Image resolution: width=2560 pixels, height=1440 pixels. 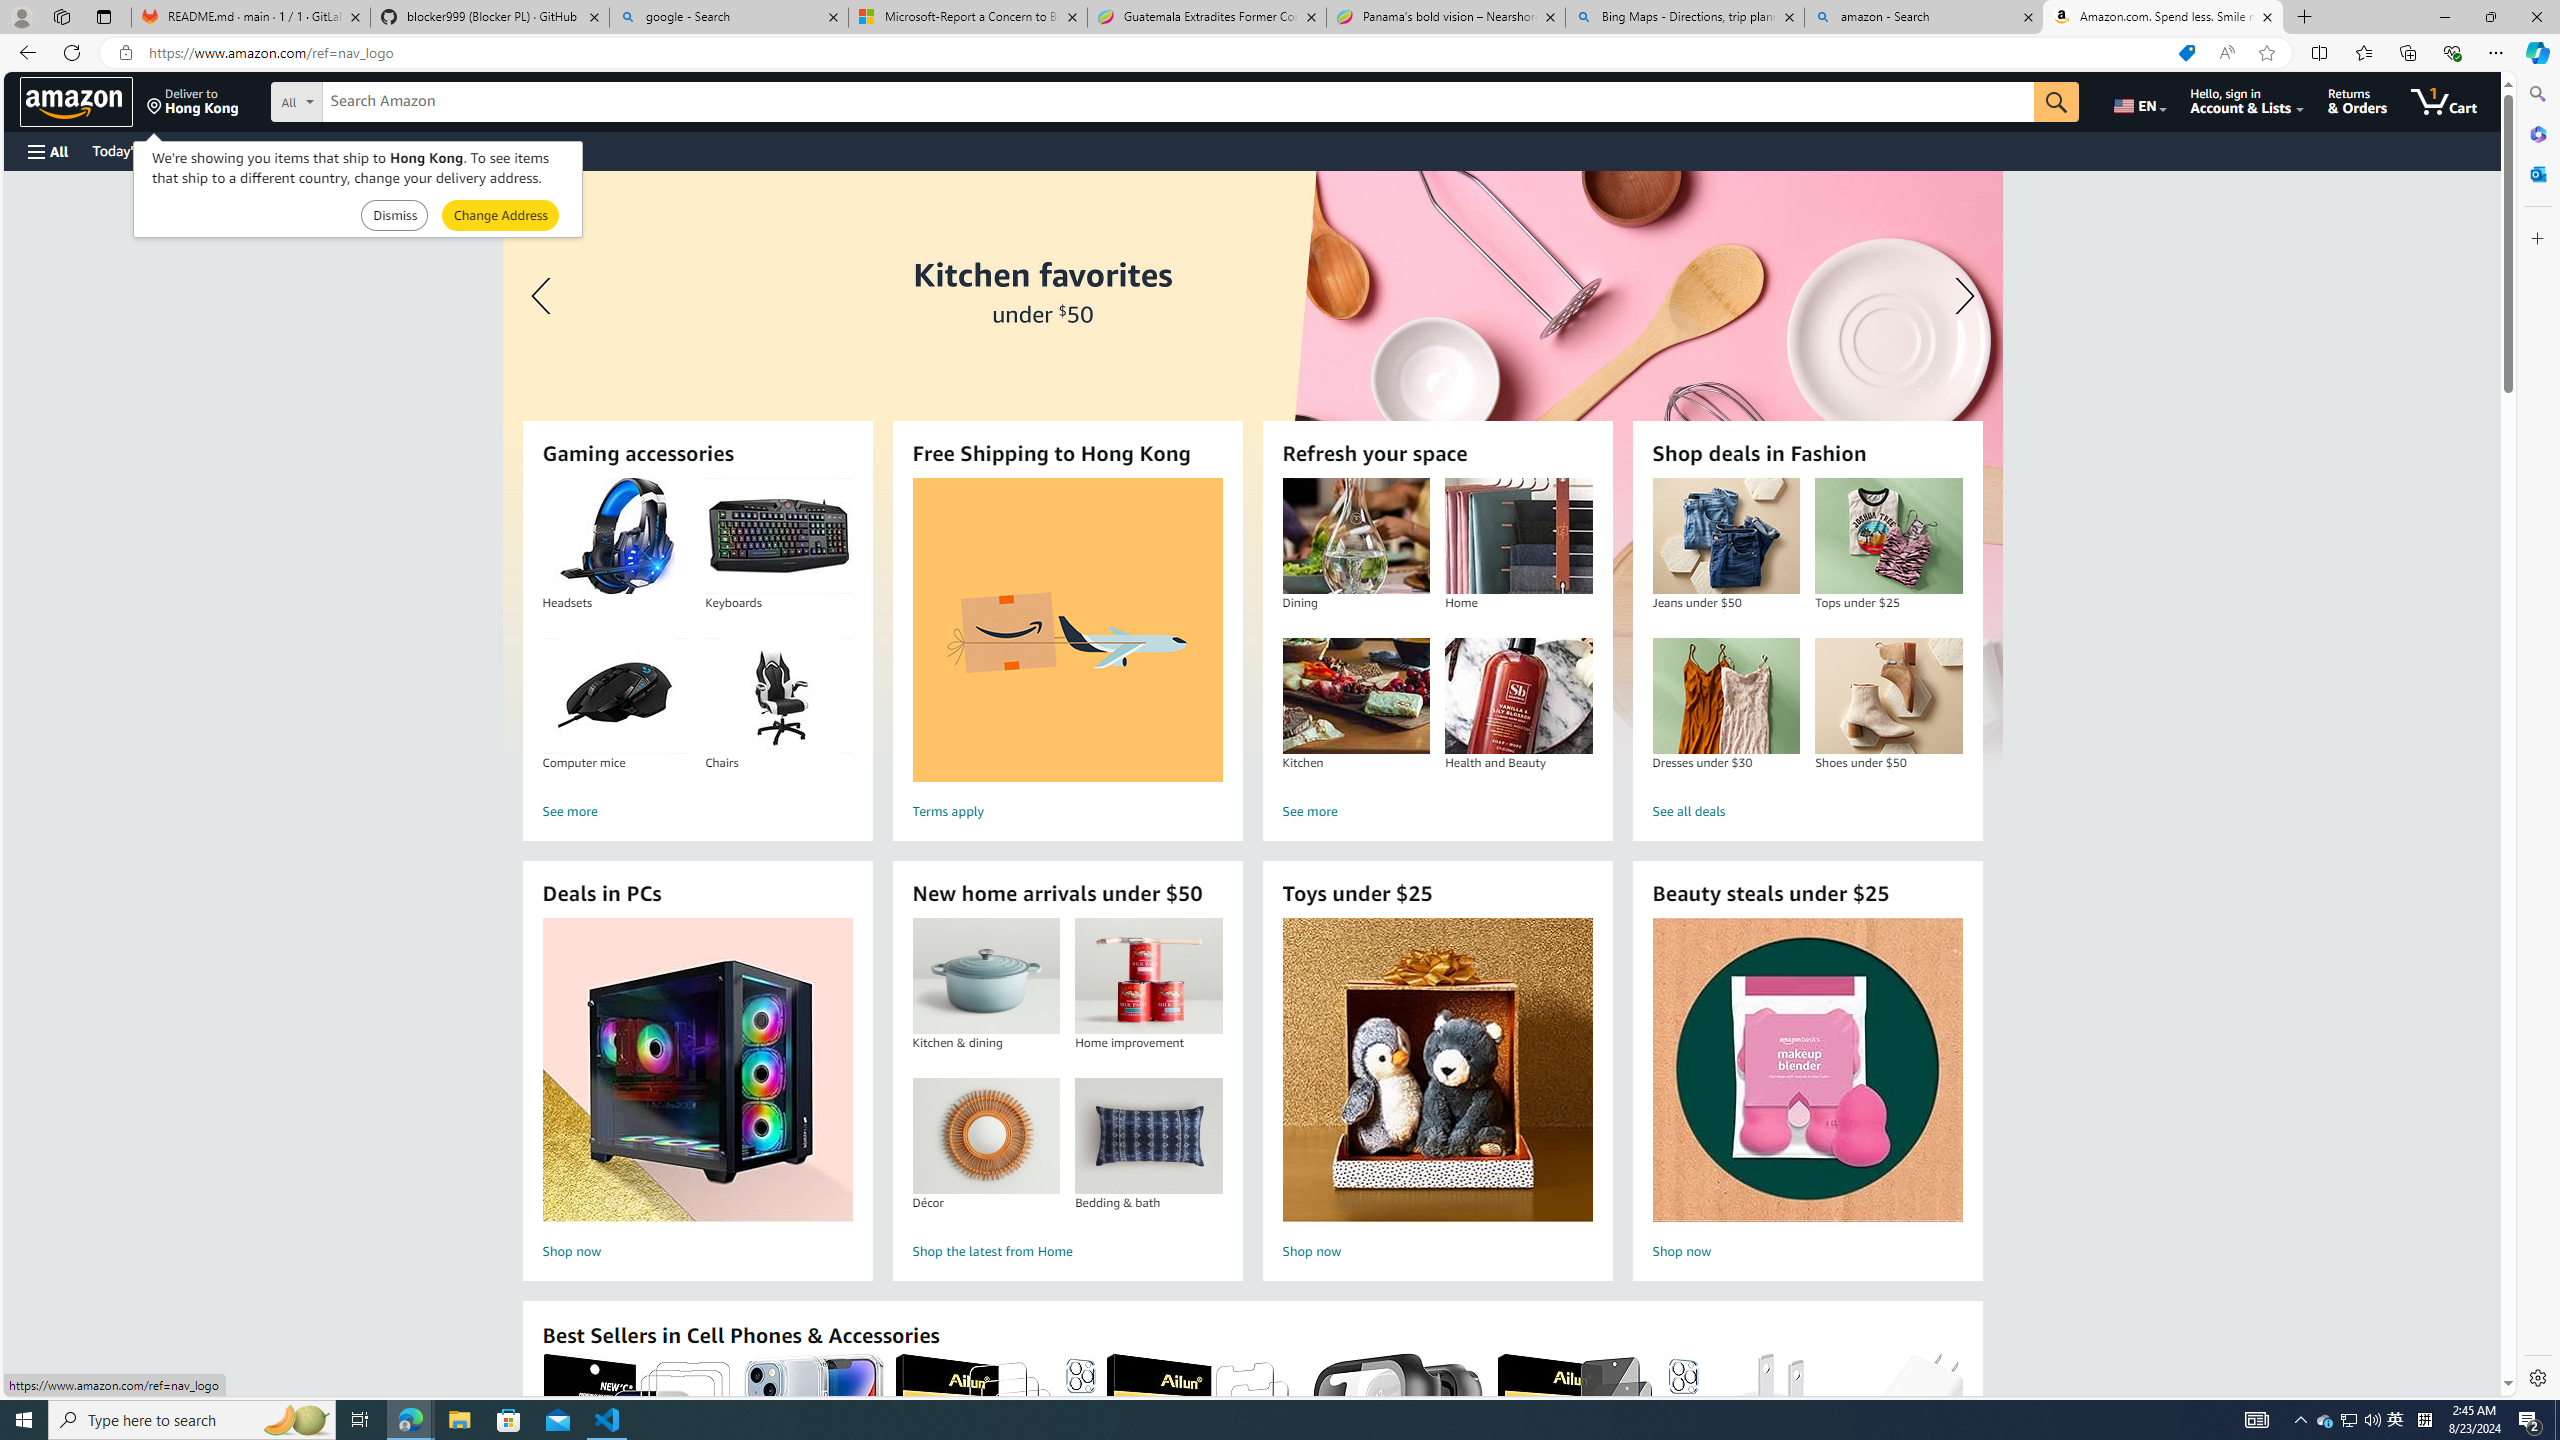 I want to click on App bar, so click(x=1280, y=53).